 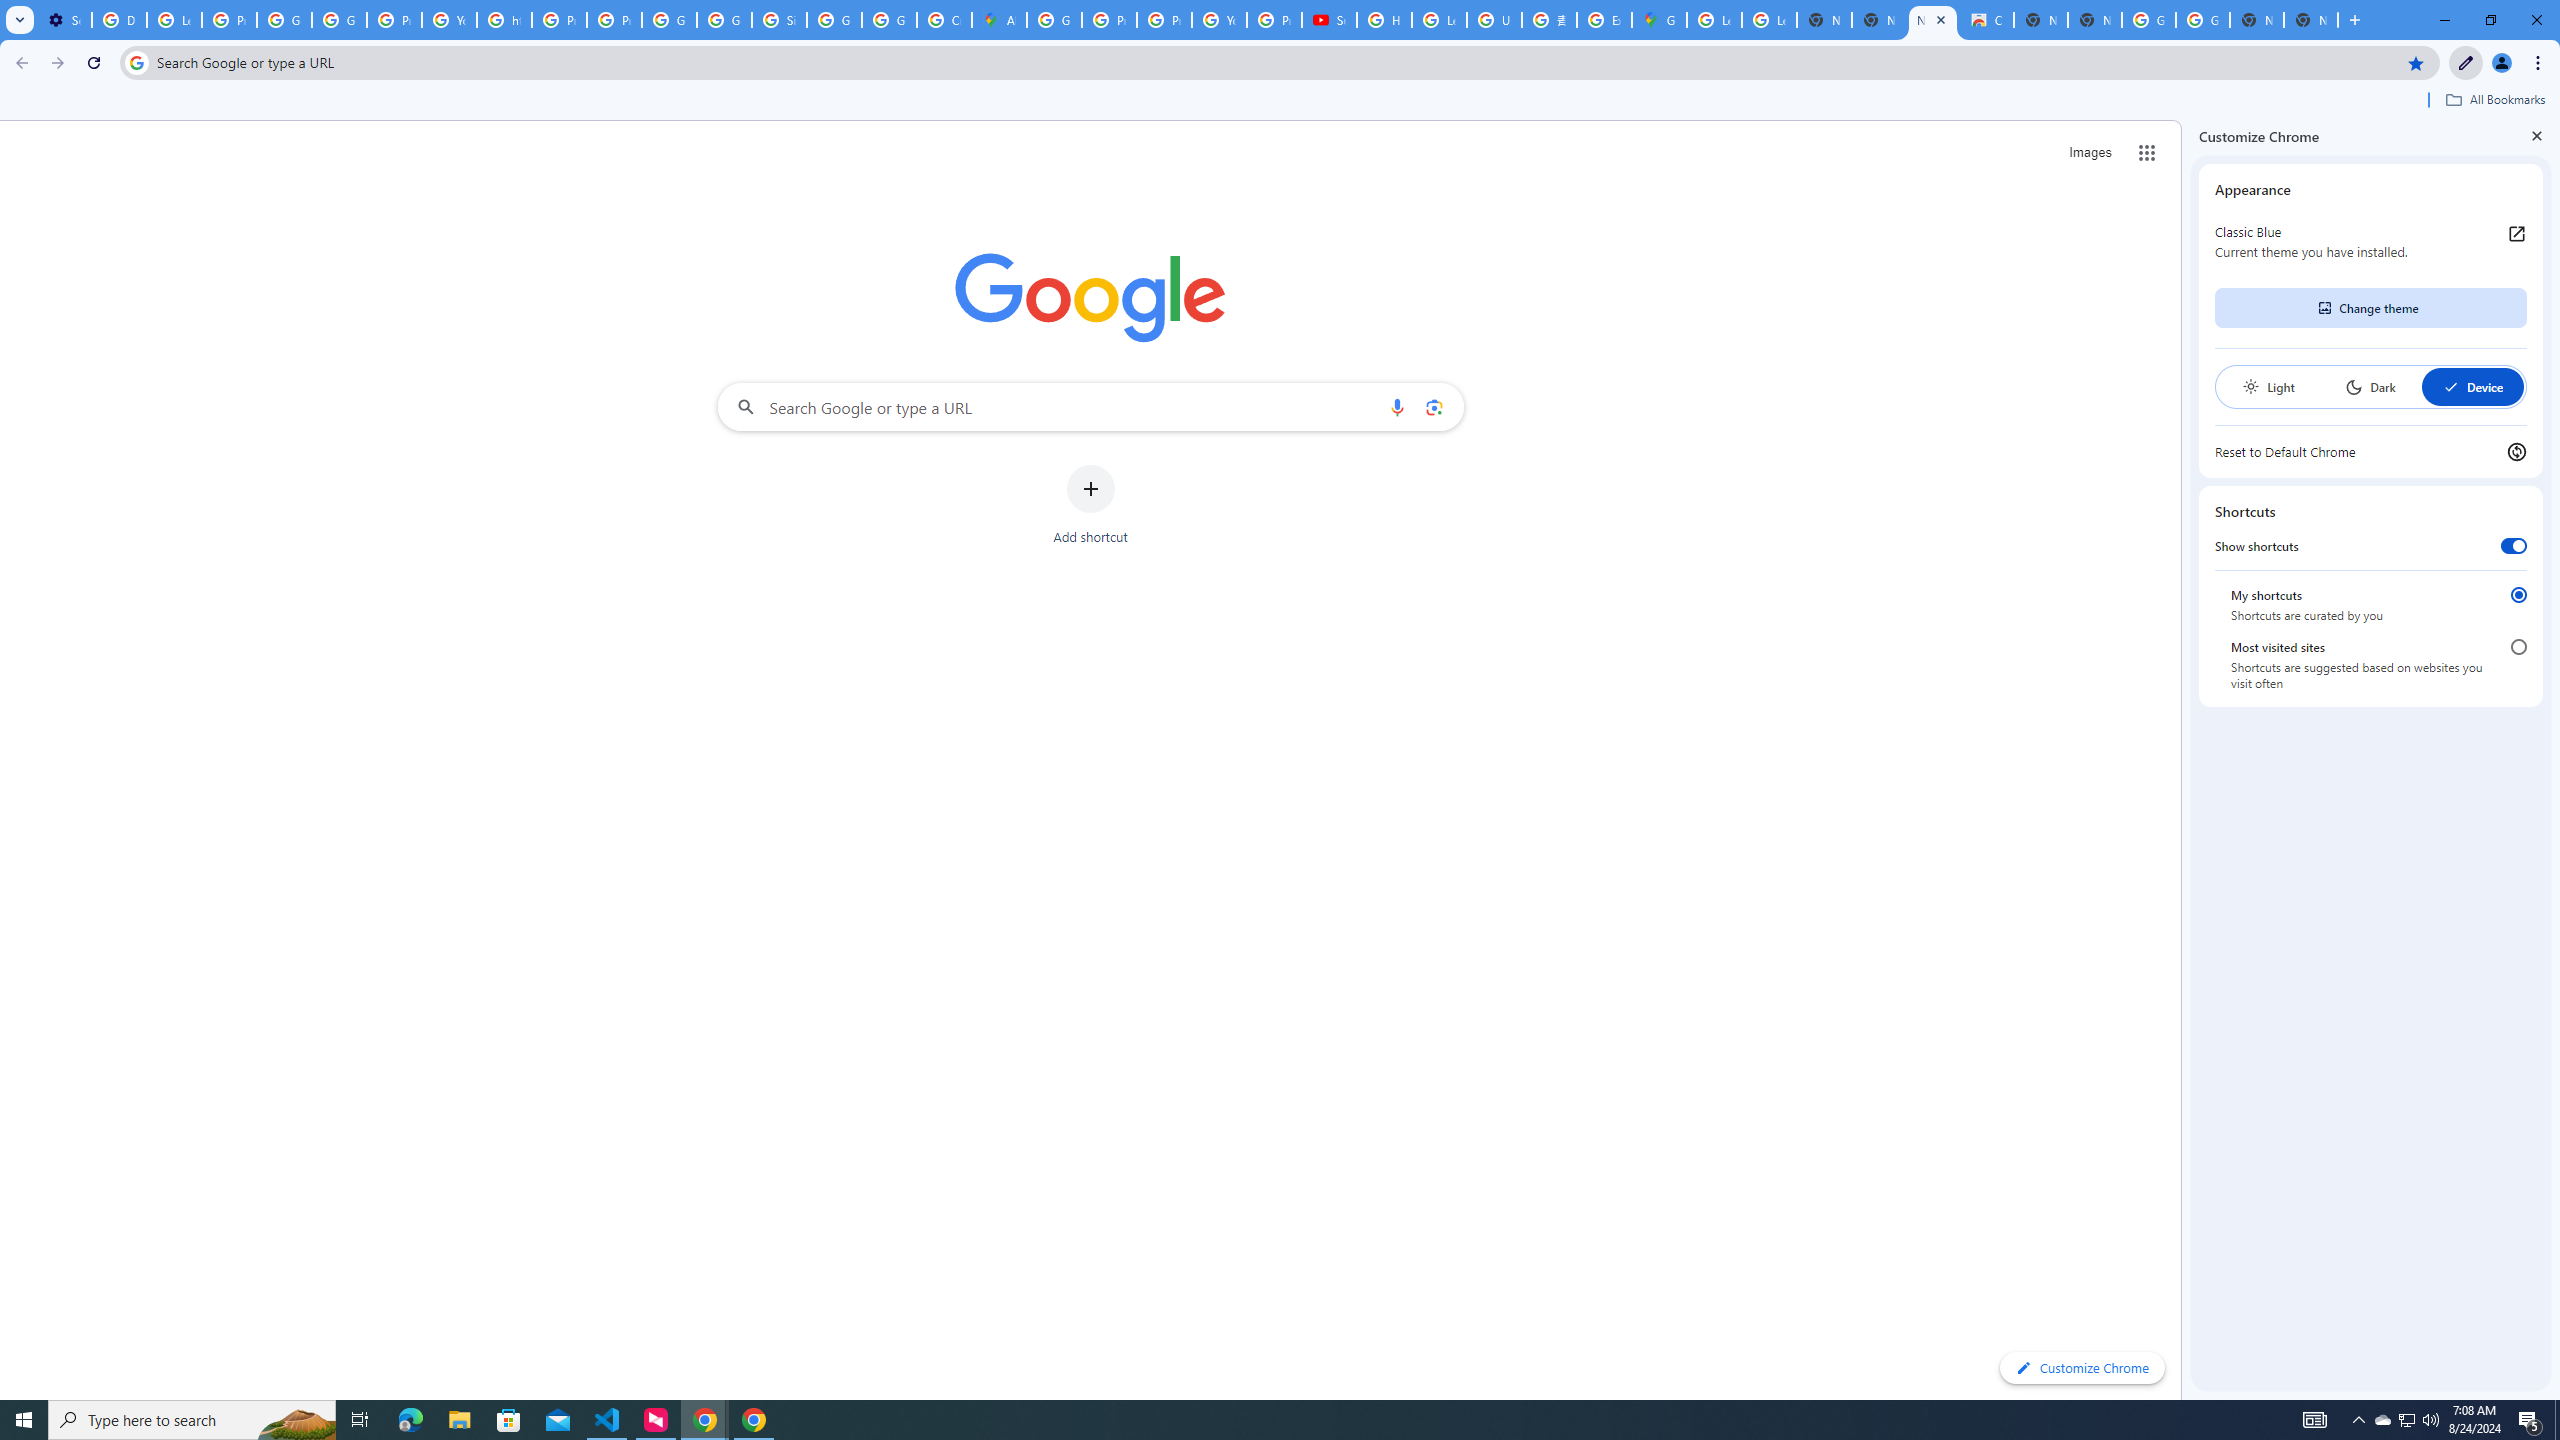 I want to click on New Tab, so click(x=2311, y=20).